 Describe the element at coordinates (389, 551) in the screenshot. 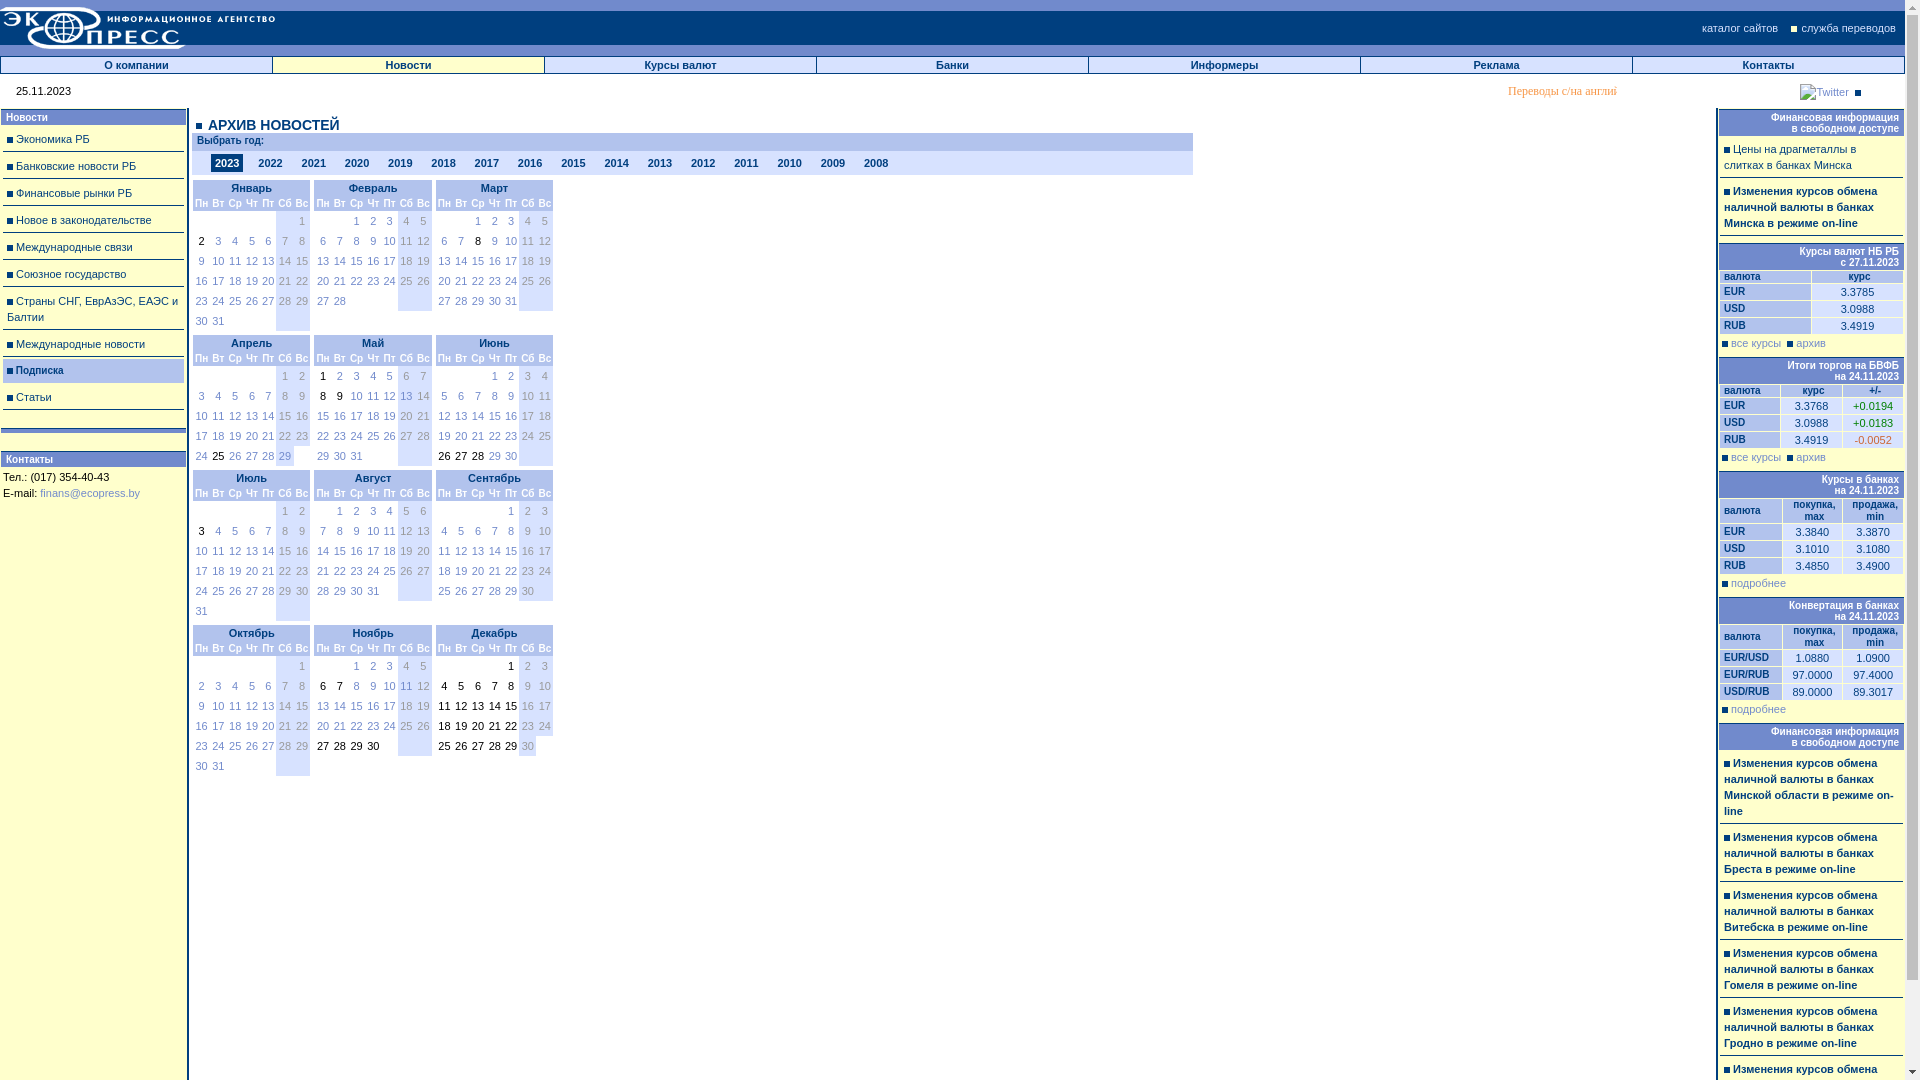

I see `18` at that location.